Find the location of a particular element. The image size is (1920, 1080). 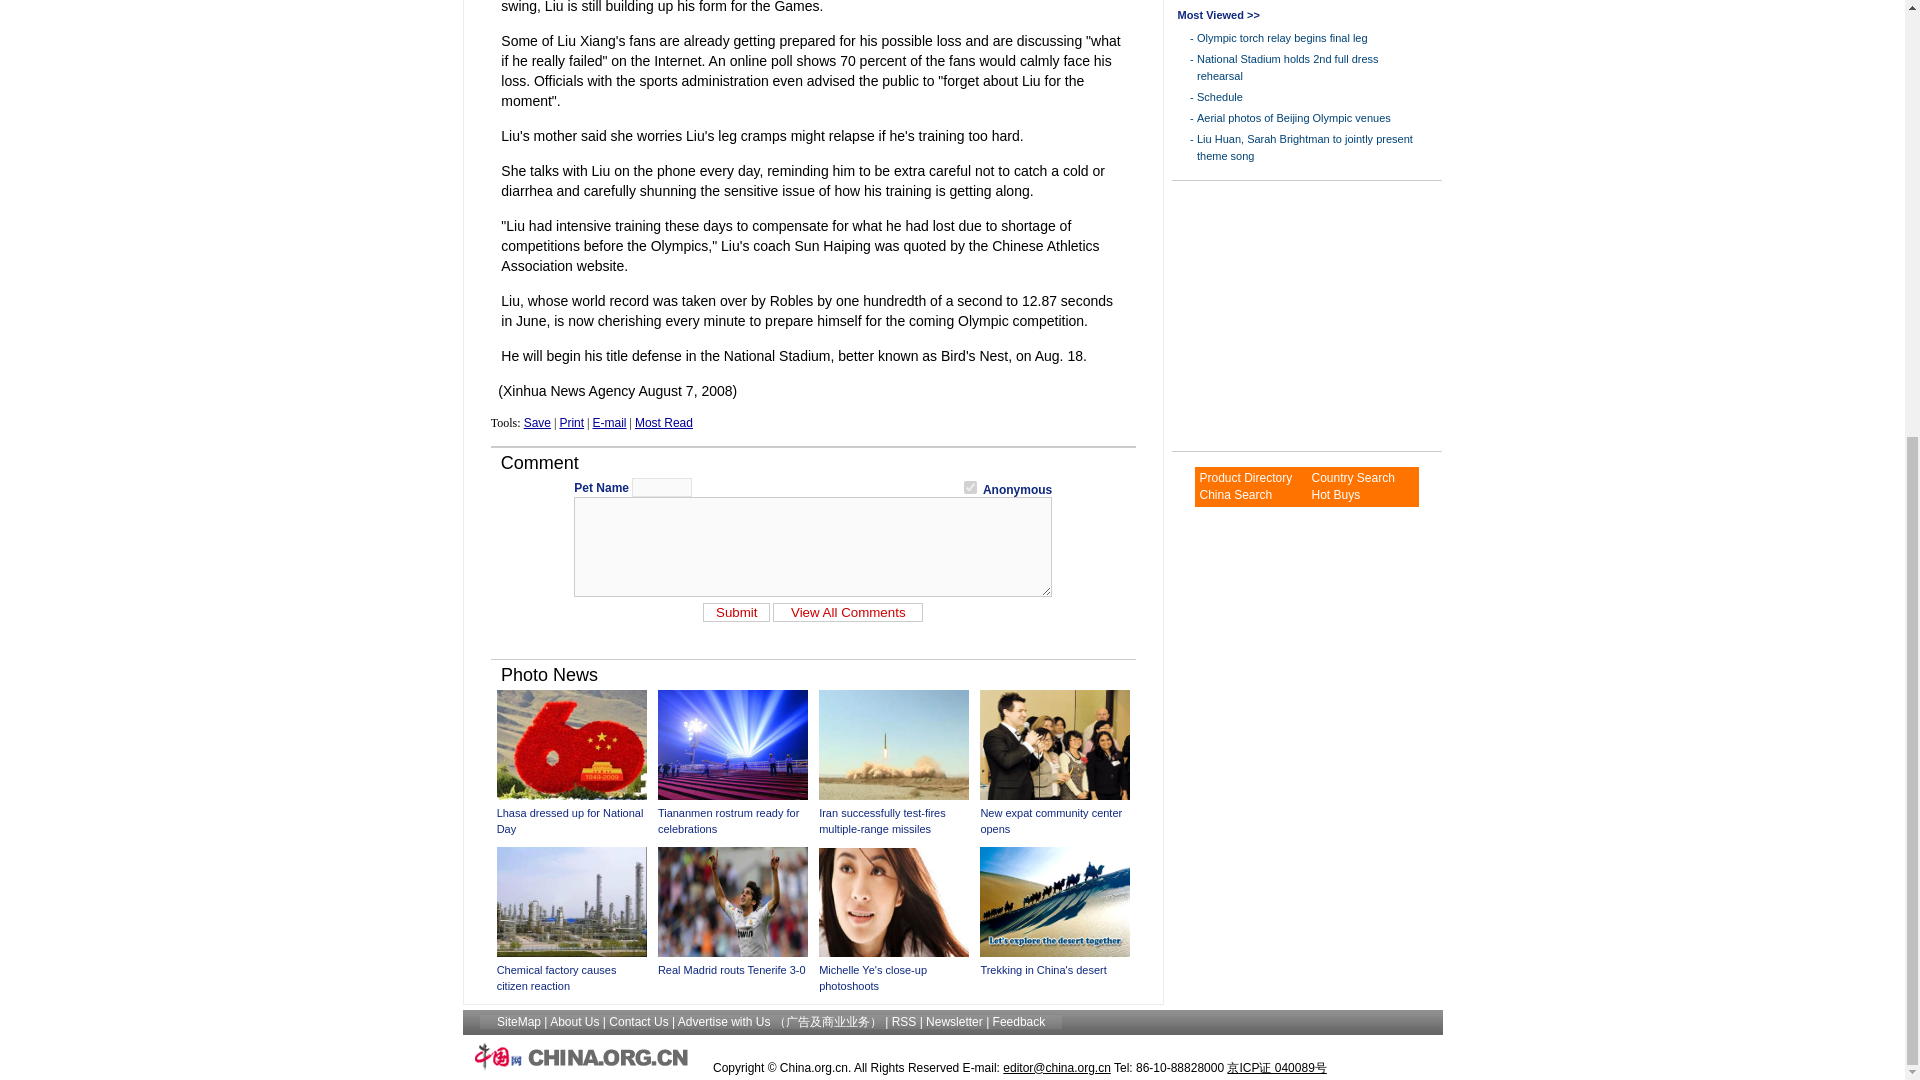

1 is located at coordinates (970, 486).